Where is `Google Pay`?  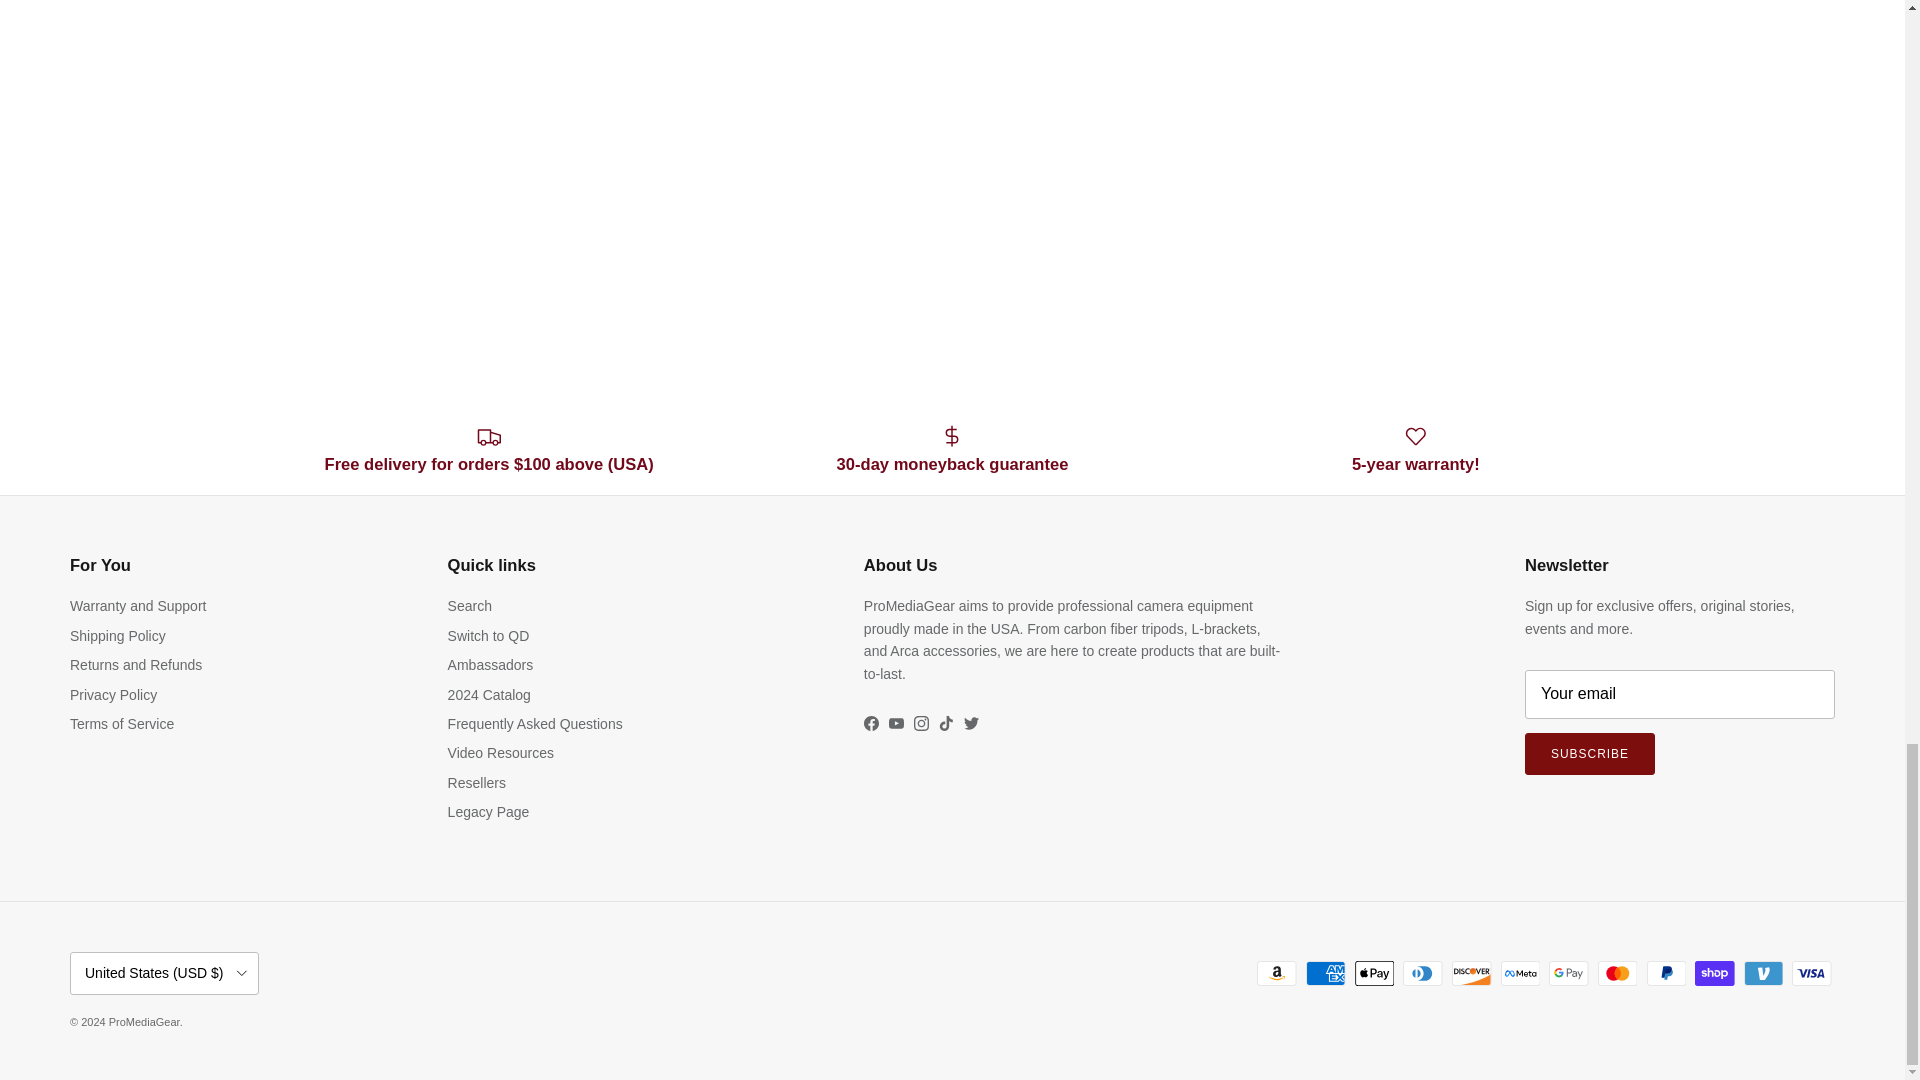
Google Pay is located at coordinates (1568, 974).